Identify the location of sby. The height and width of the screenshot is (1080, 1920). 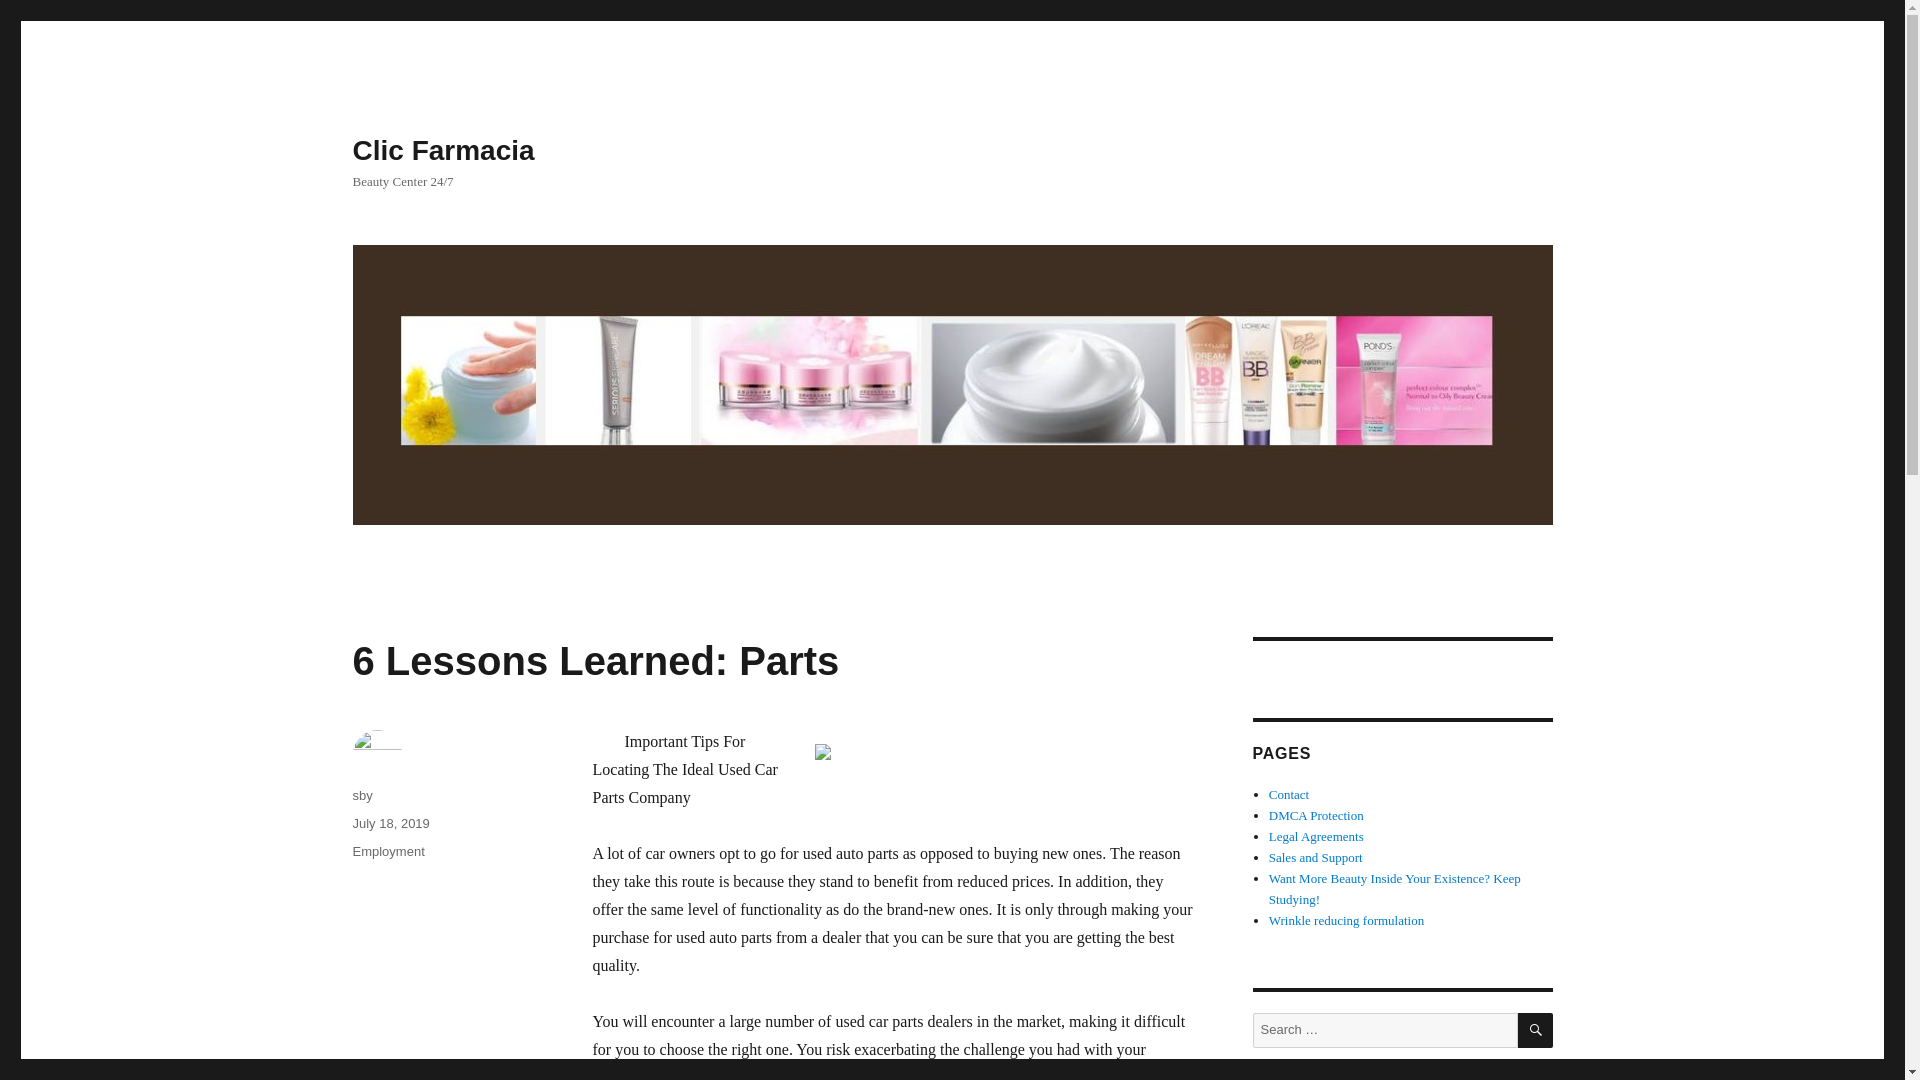
(362, 796).